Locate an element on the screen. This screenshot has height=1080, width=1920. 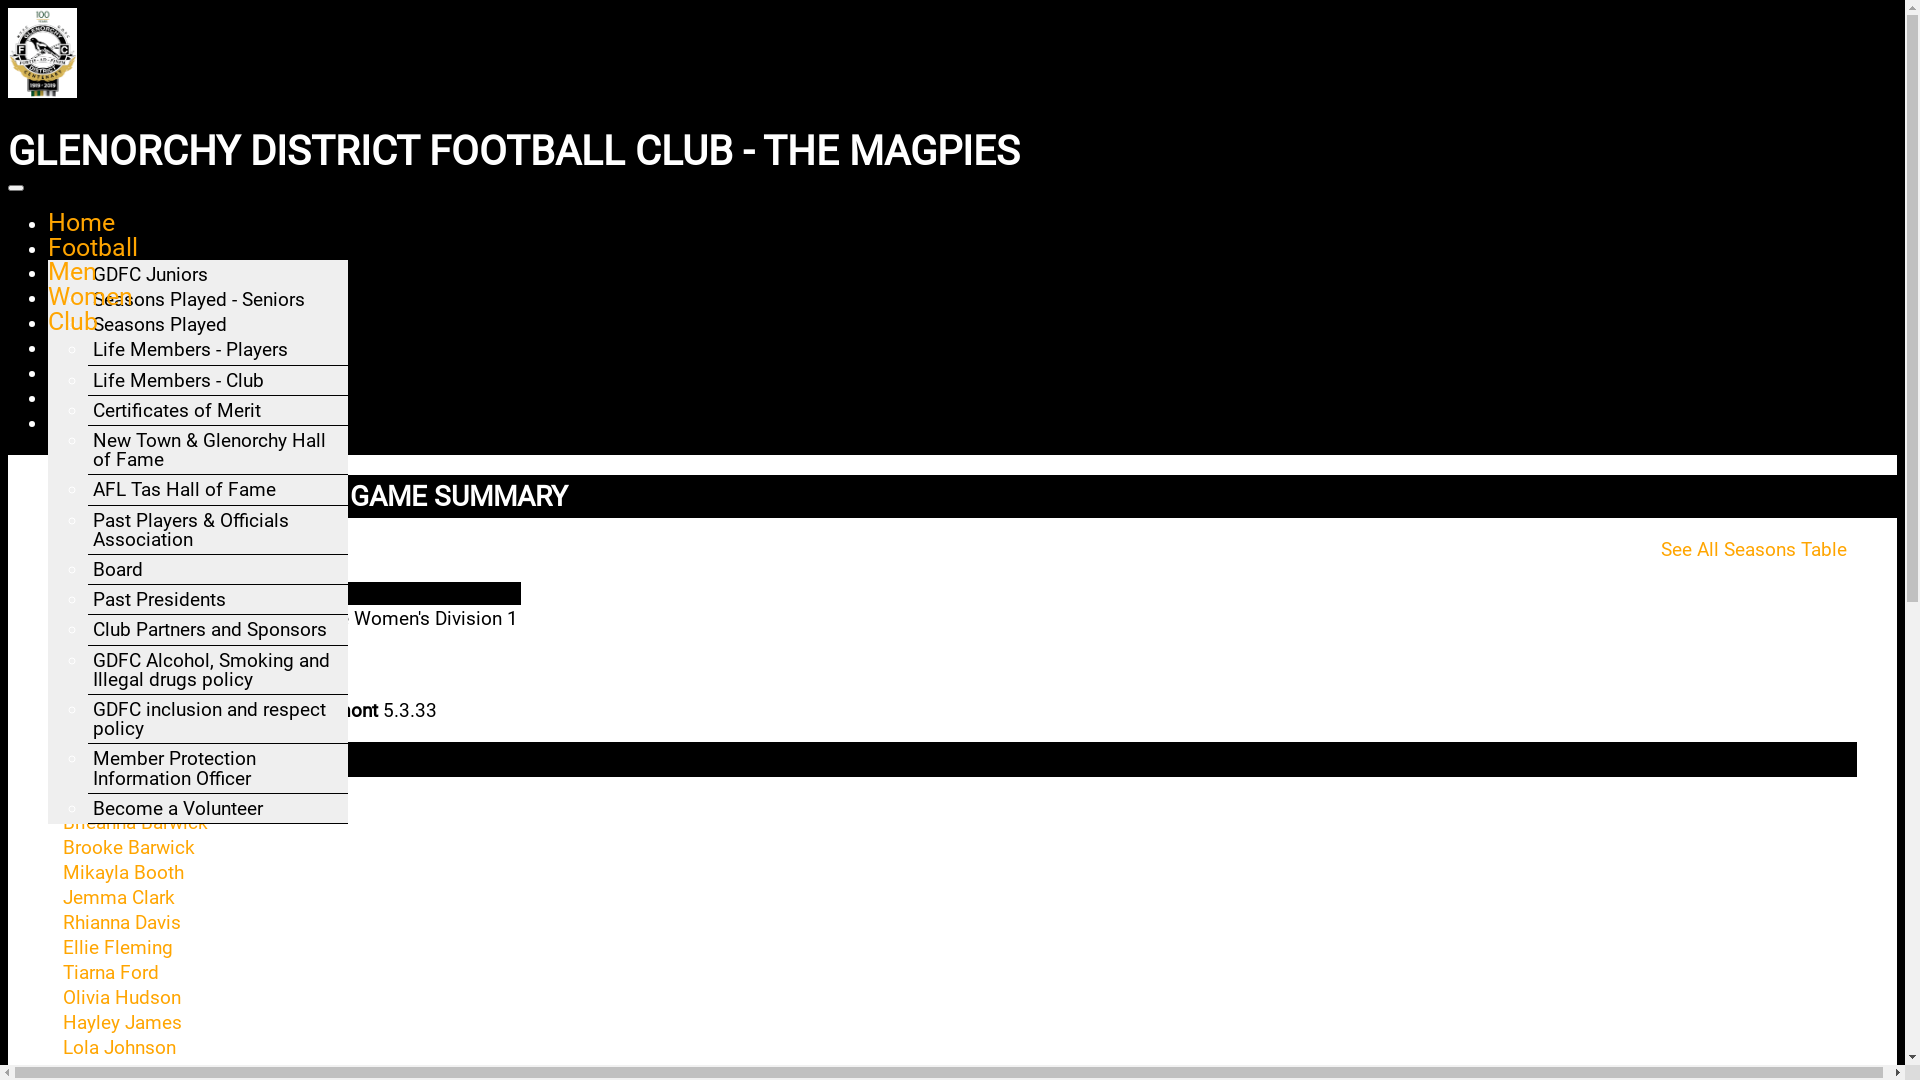
See All Seasons Table is located at coordinates (1754, 550).